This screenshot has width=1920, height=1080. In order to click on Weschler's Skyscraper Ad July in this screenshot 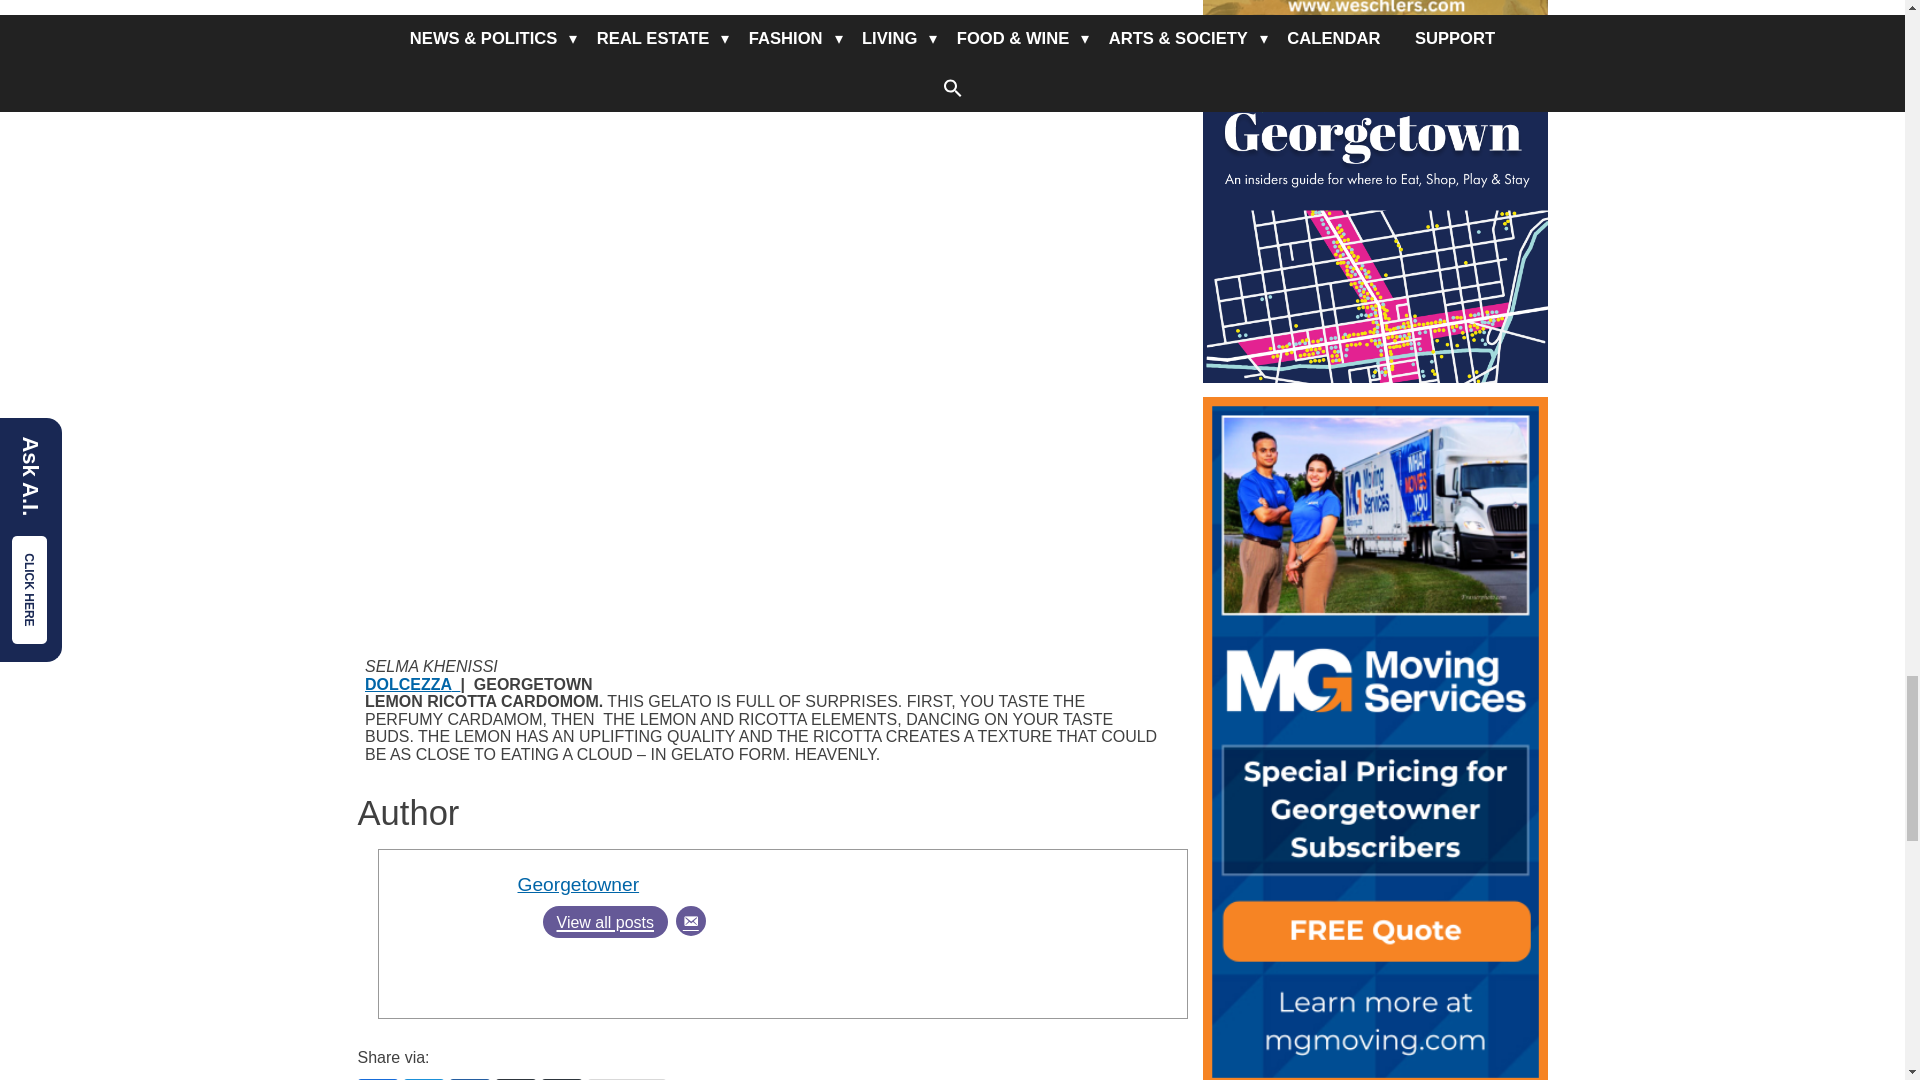, I will do `click(1374, 12)`.